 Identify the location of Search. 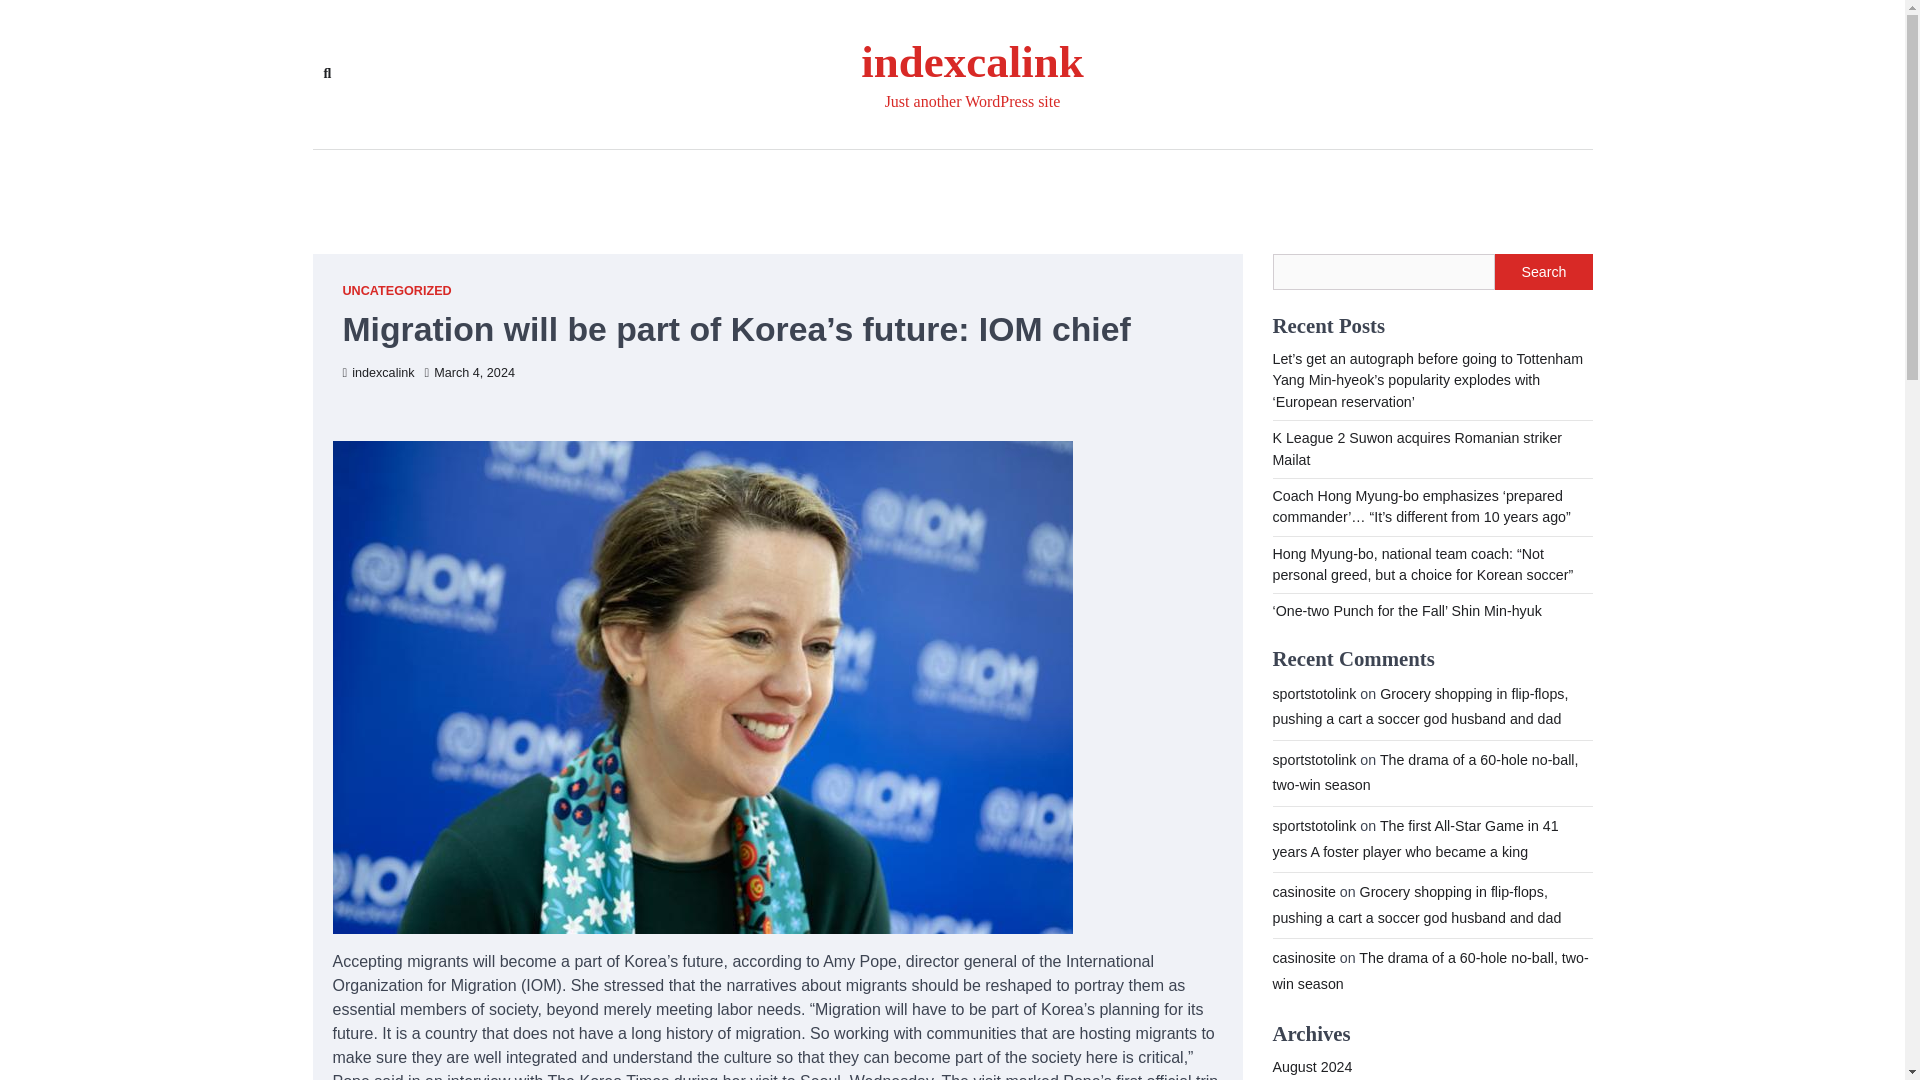
(1543, 272).